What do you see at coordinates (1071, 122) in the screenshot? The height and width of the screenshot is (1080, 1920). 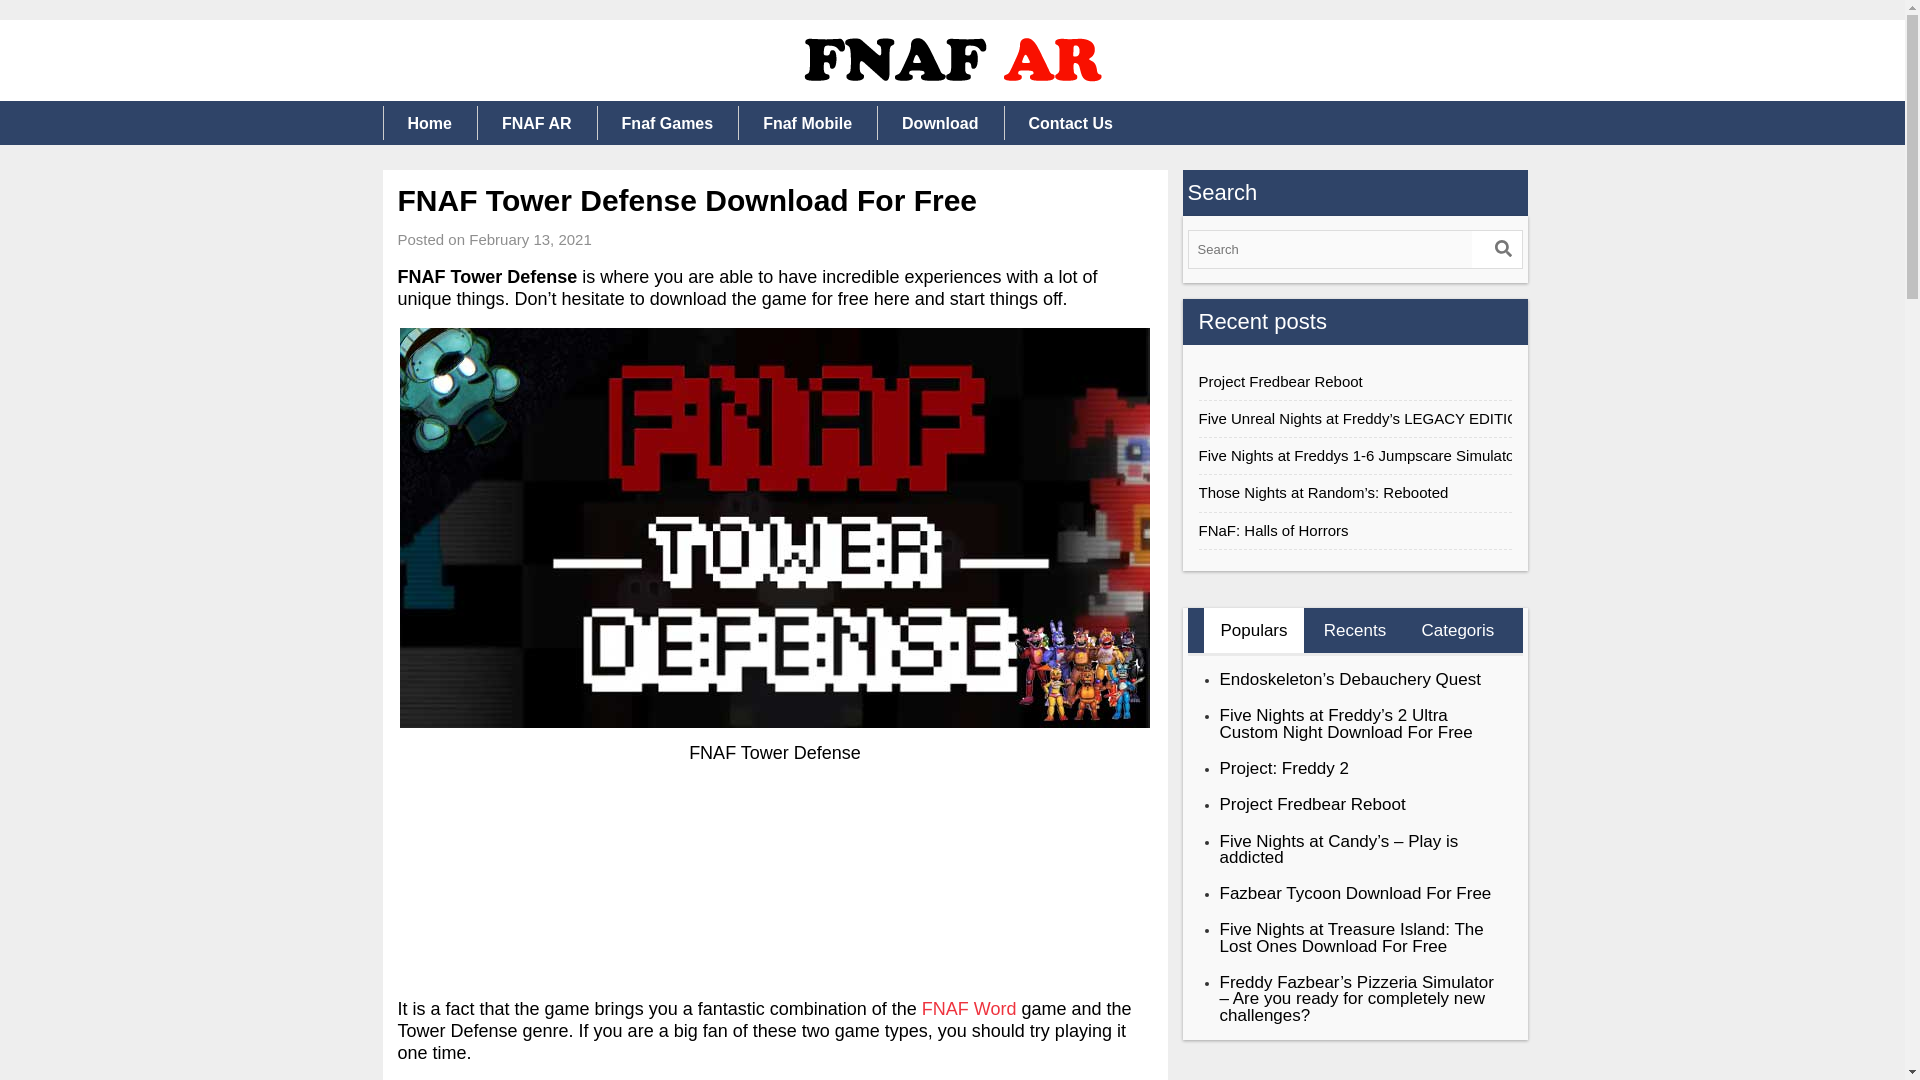 I see `Contact Us` at bounding box center [1071, 122].